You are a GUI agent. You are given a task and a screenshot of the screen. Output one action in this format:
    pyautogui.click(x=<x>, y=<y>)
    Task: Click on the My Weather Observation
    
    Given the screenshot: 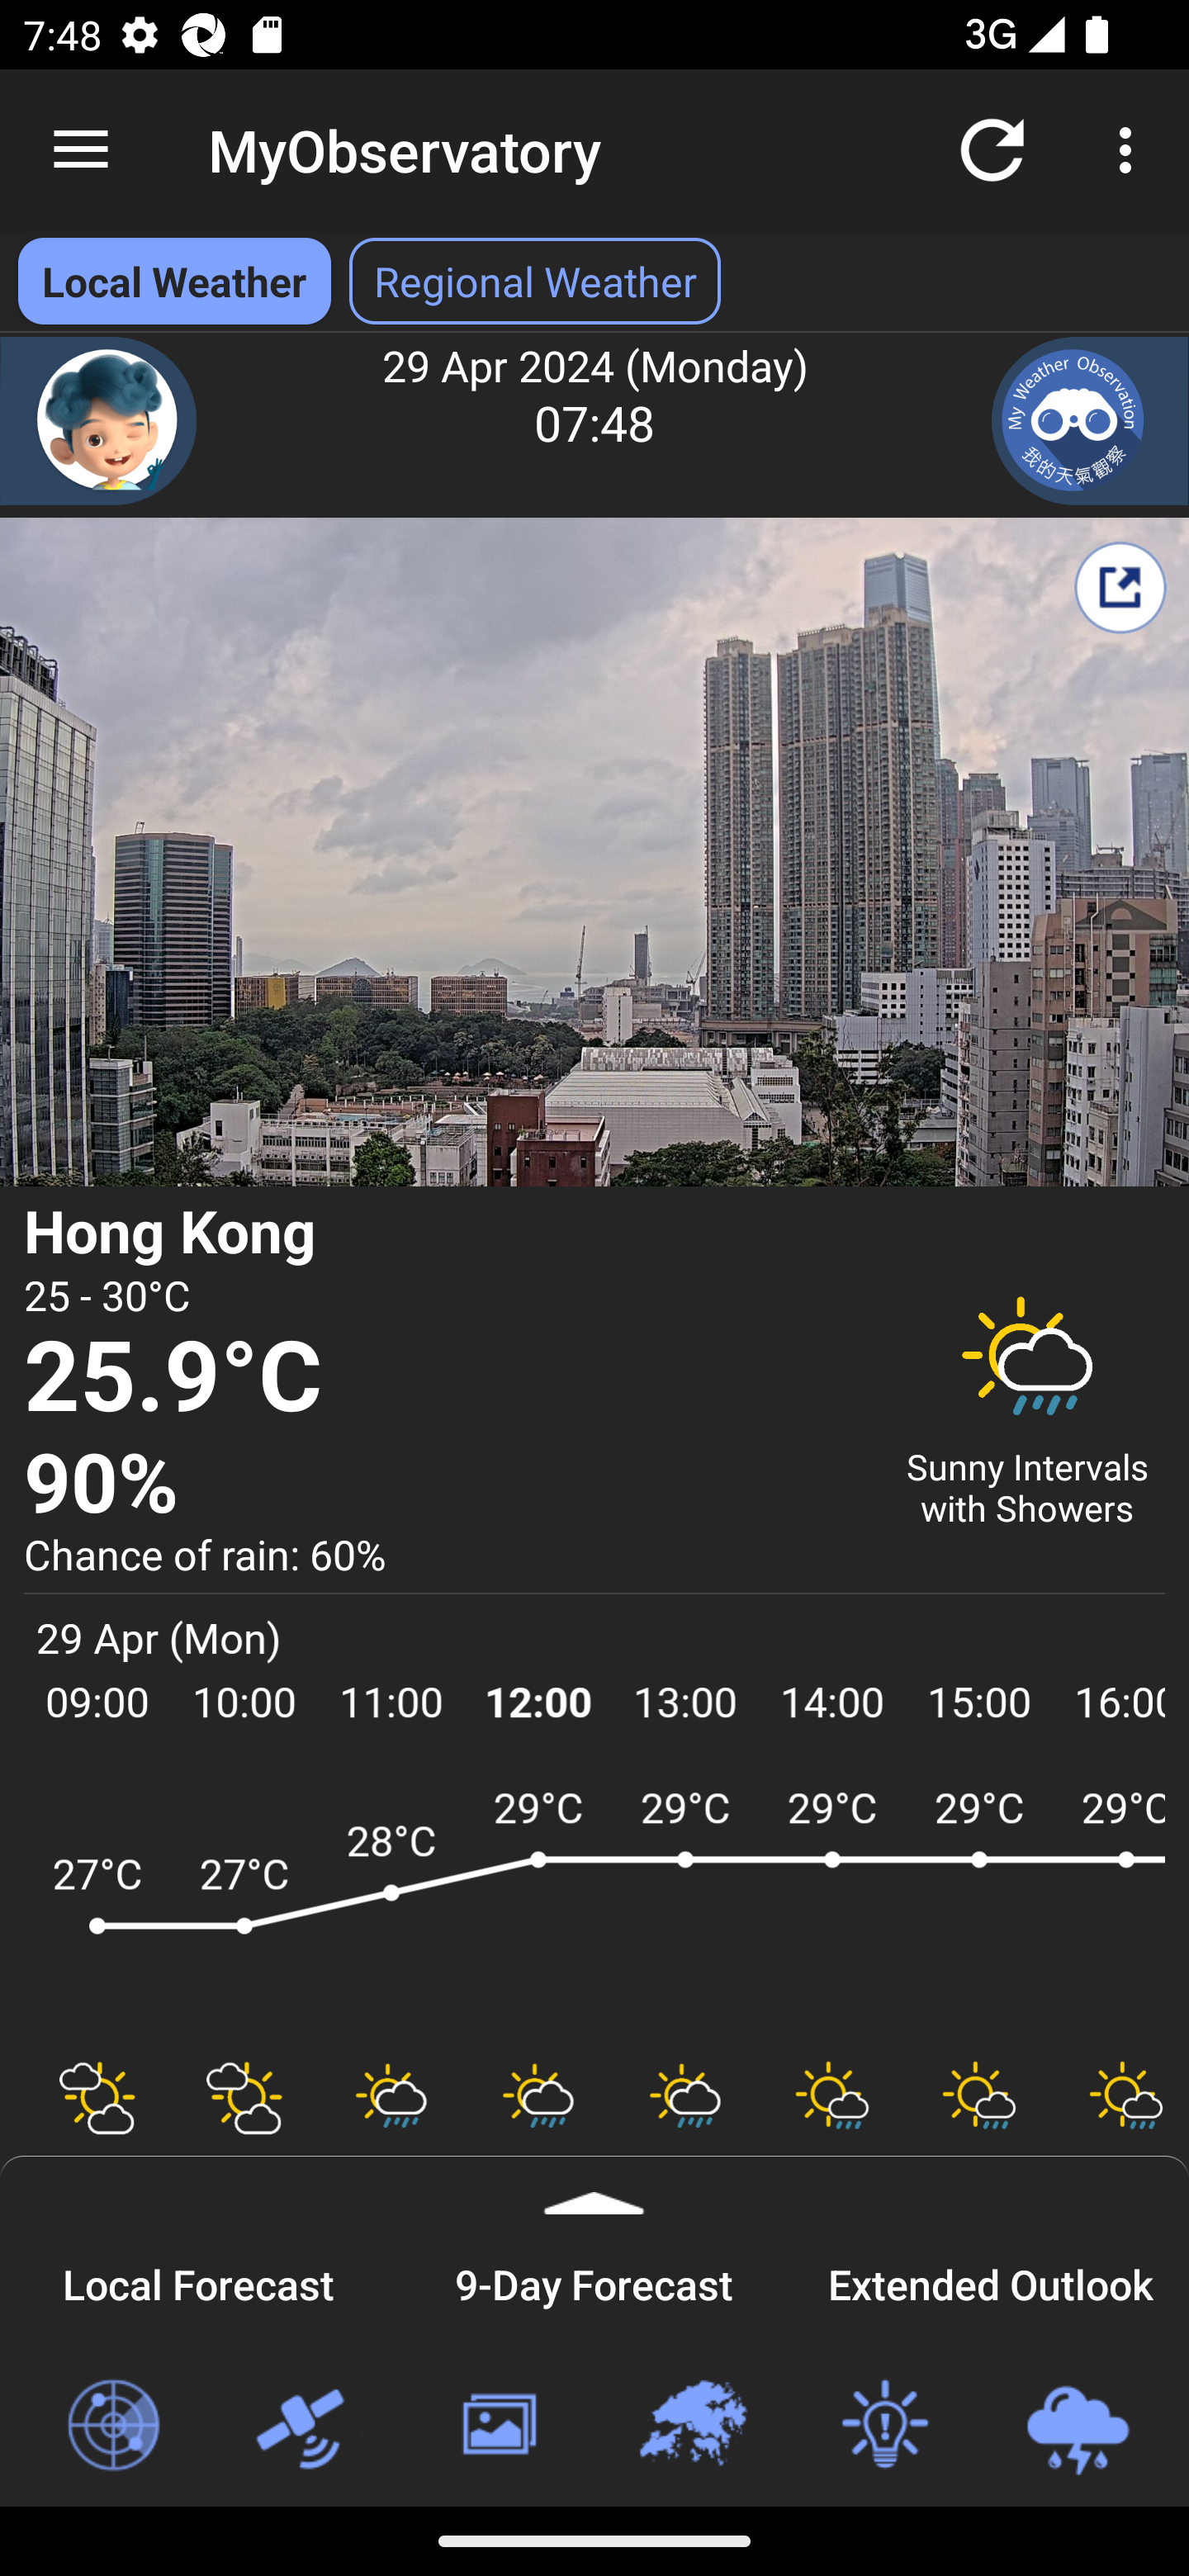 What is the action you would take?
    pyautogui.click(x=1090, y=421)
    